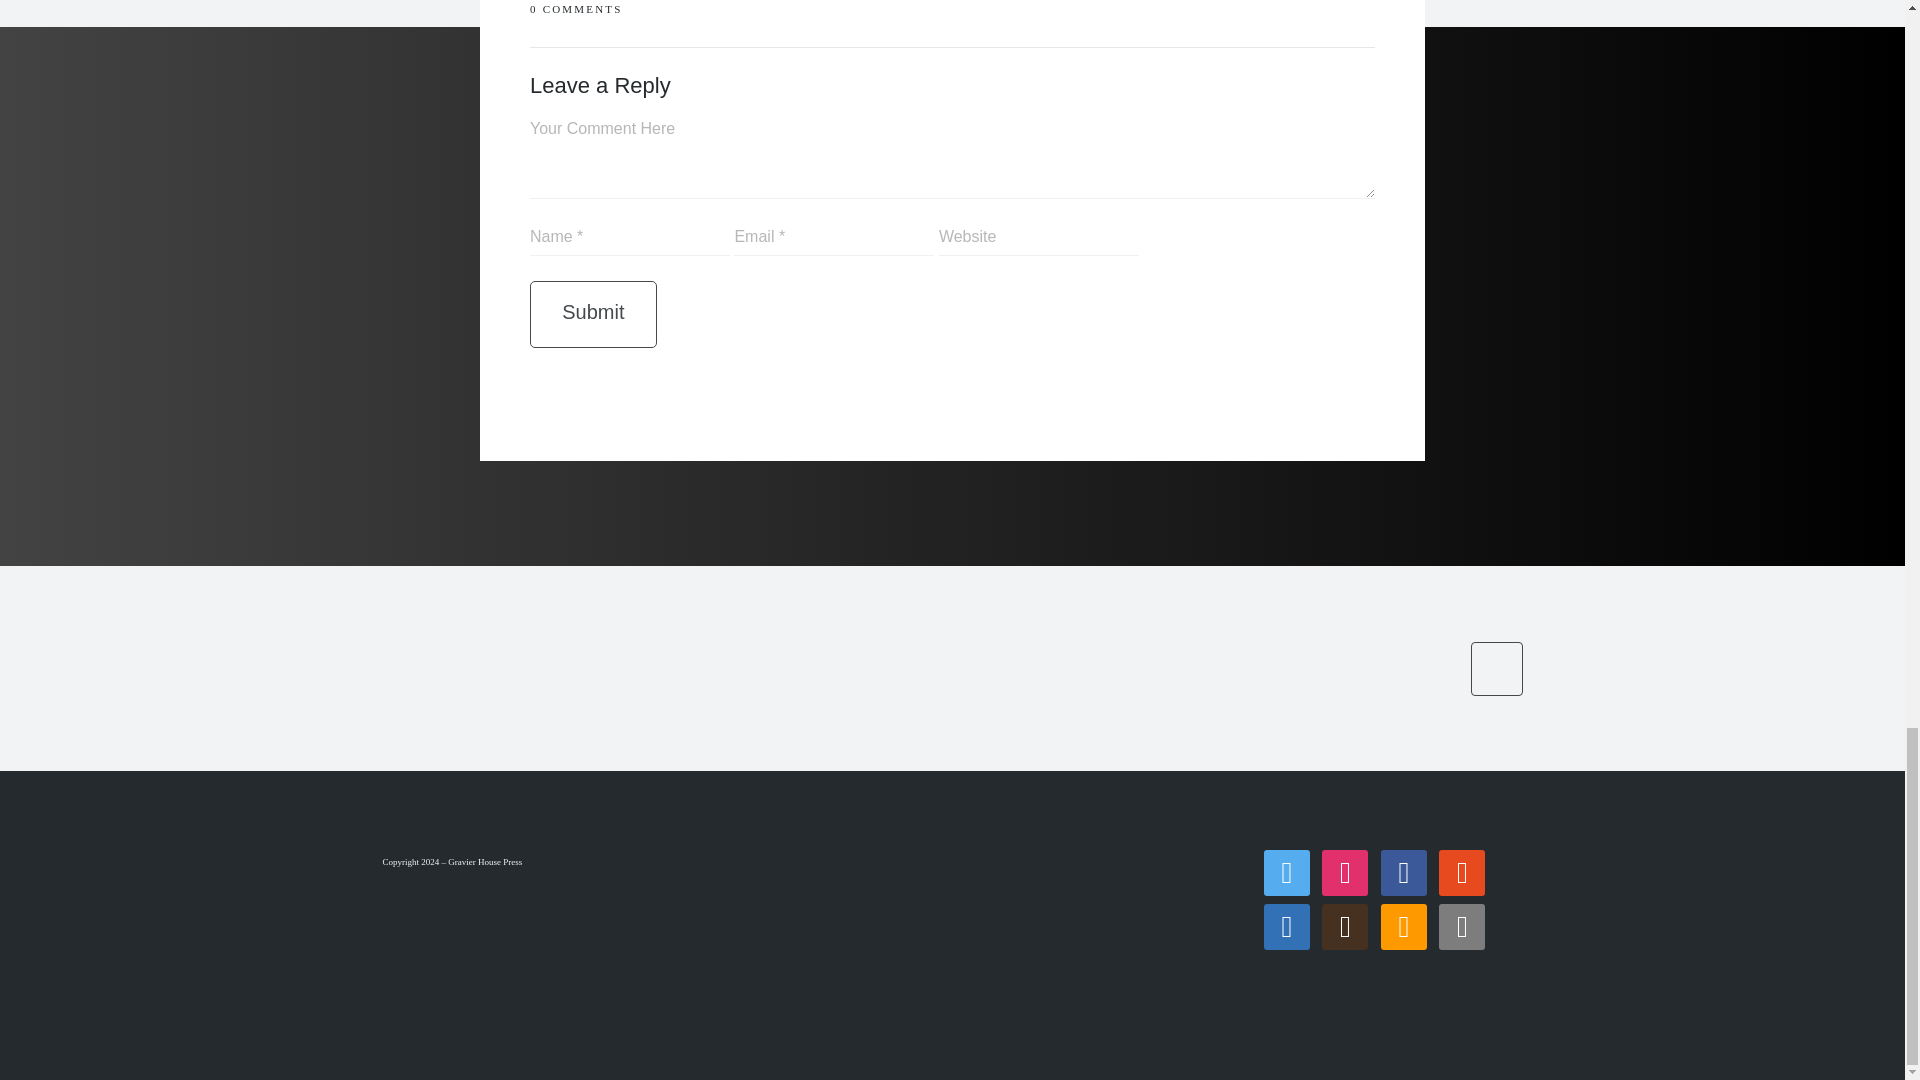  I want to click on Facebook, so click(1403, 872).